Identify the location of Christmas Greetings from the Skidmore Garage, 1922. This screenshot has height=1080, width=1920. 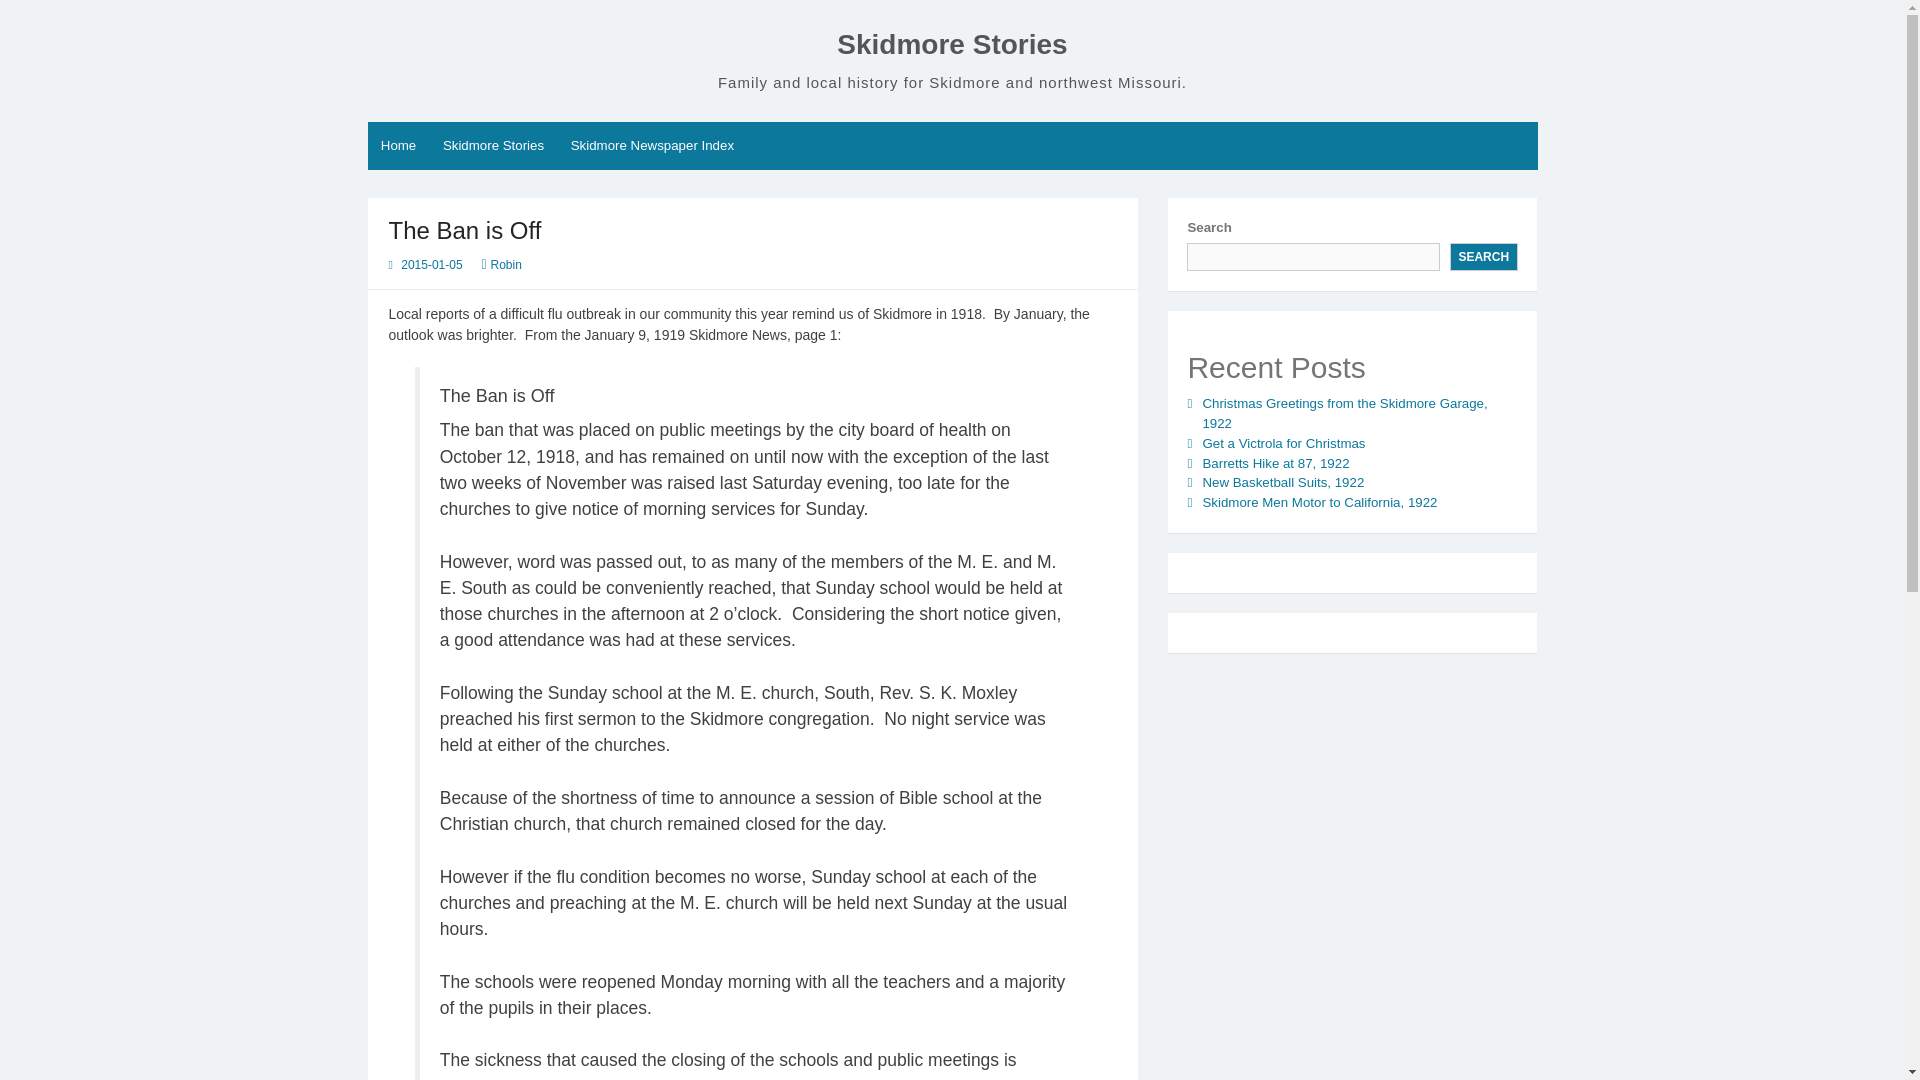
(1344, 413).